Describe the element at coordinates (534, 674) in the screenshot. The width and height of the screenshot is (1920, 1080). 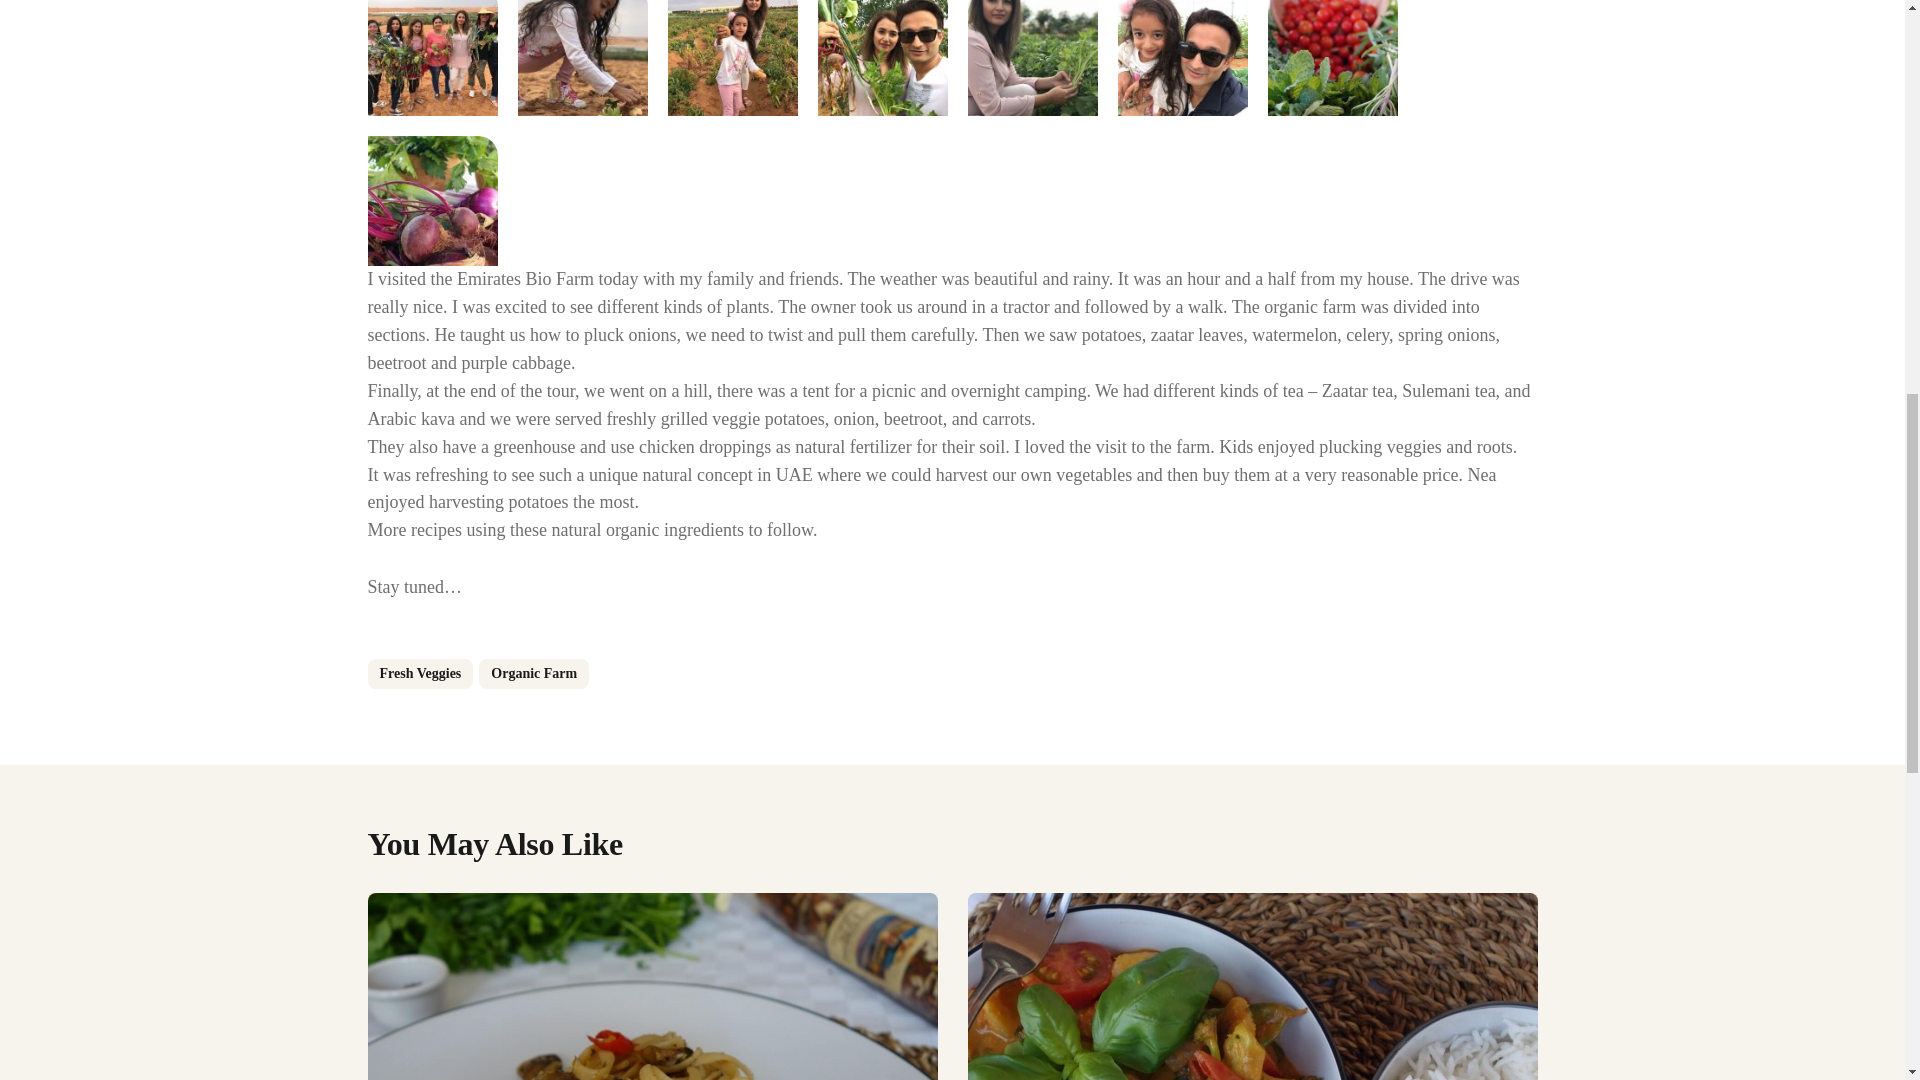
I see `Organic Farm` at that location.